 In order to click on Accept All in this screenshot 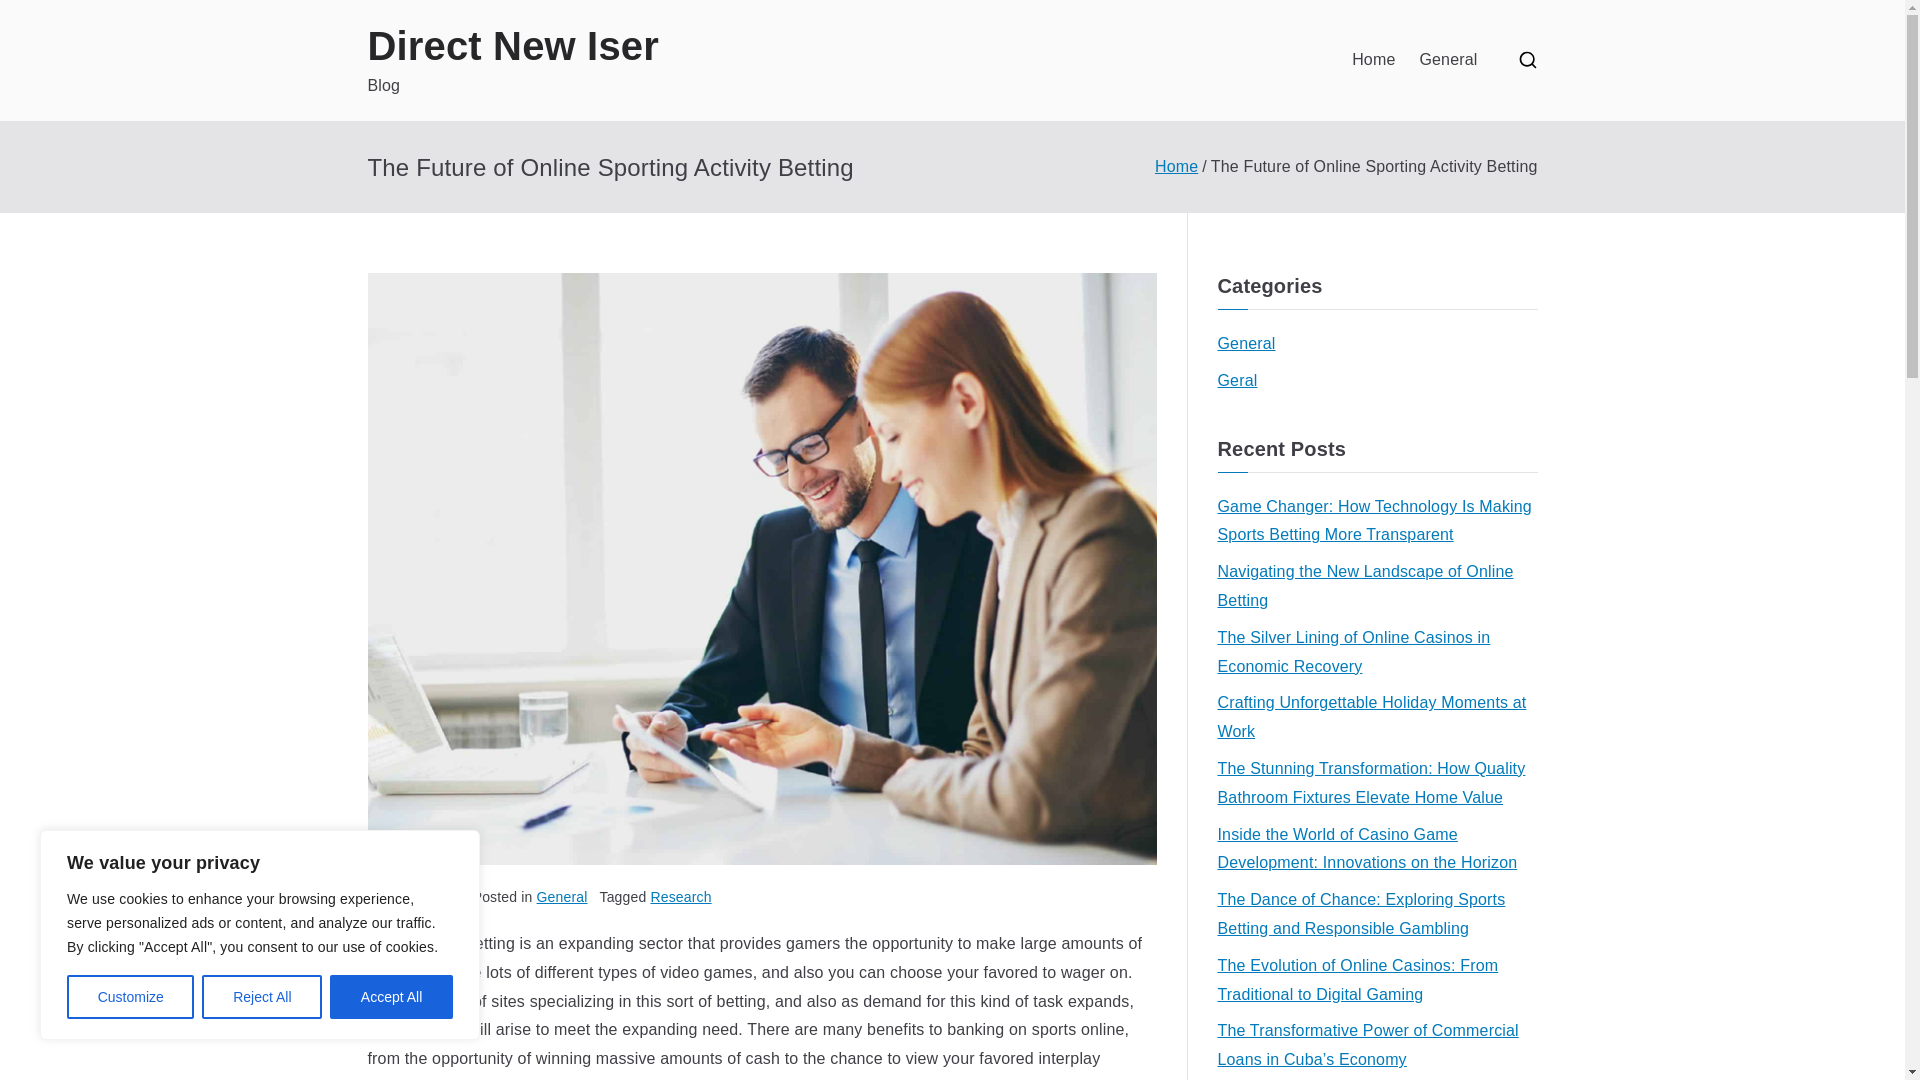, I will do `click(392, 997)`.